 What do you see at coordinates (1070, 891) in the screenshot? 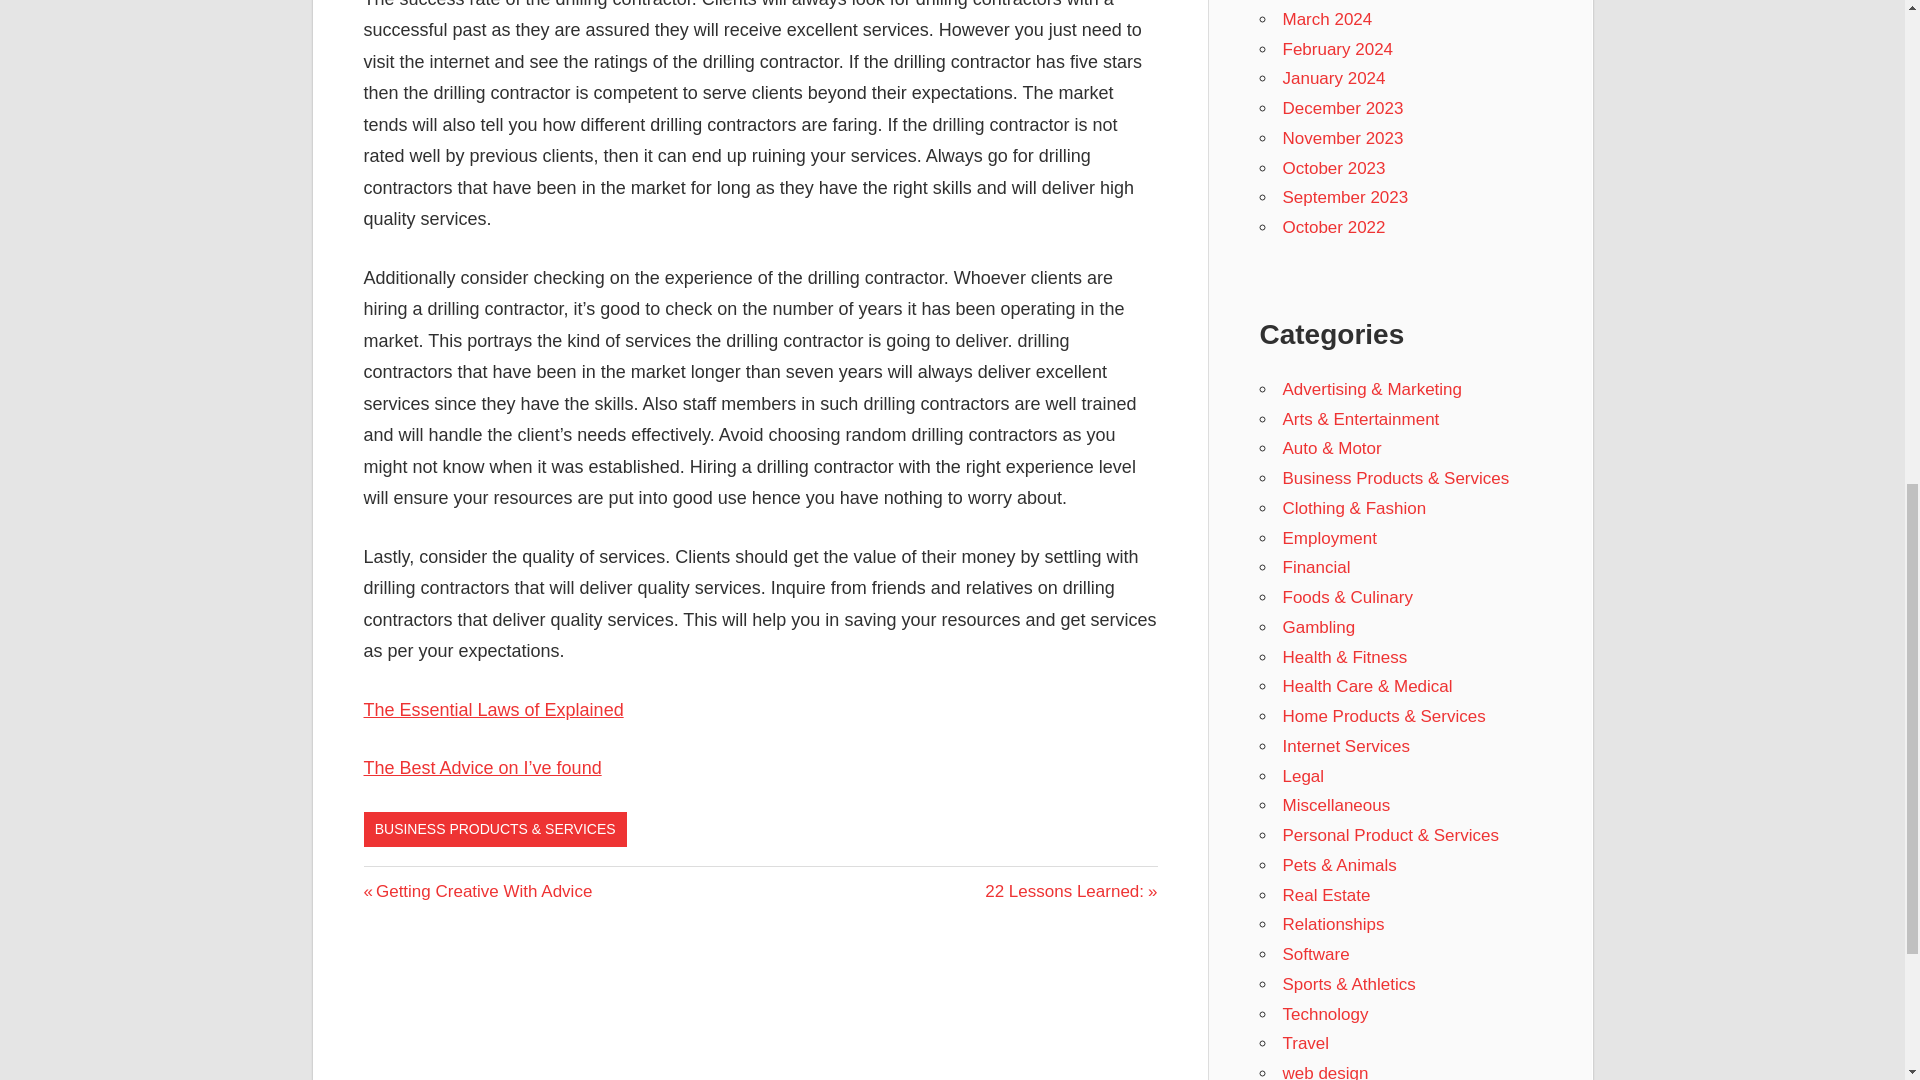
I see `November 2023` at bounding box center [1070, 891].